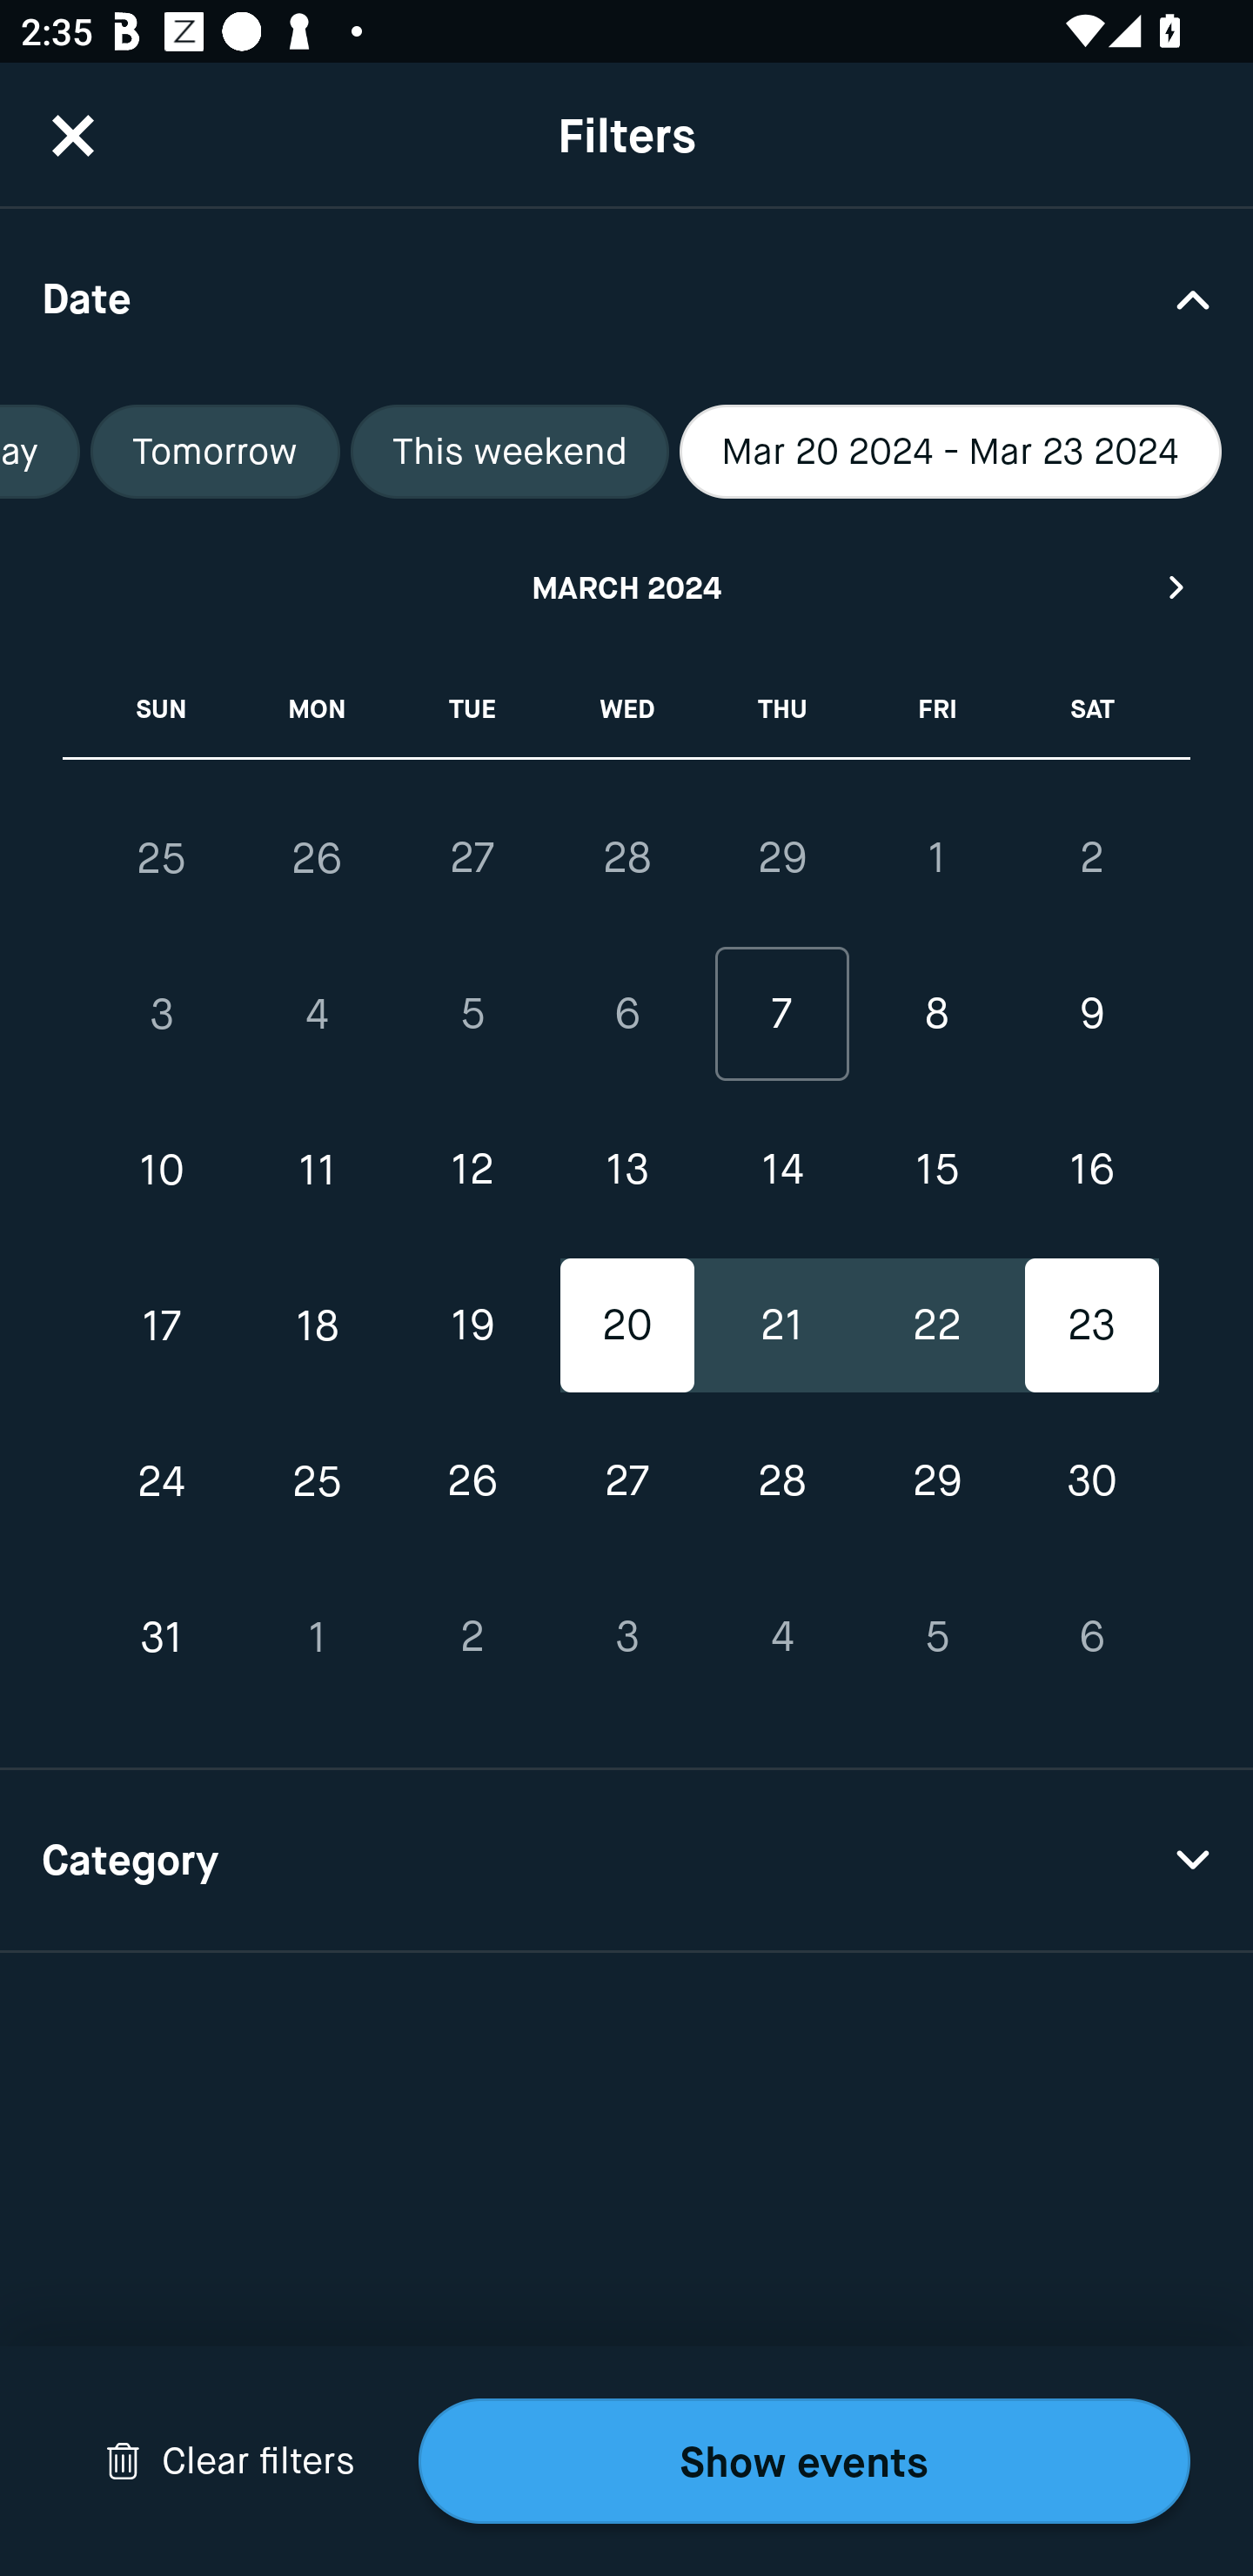  What do you see at coordinates (510, 452) in the screenshot?
I see `This weekend` at bounding box center [510, 452].